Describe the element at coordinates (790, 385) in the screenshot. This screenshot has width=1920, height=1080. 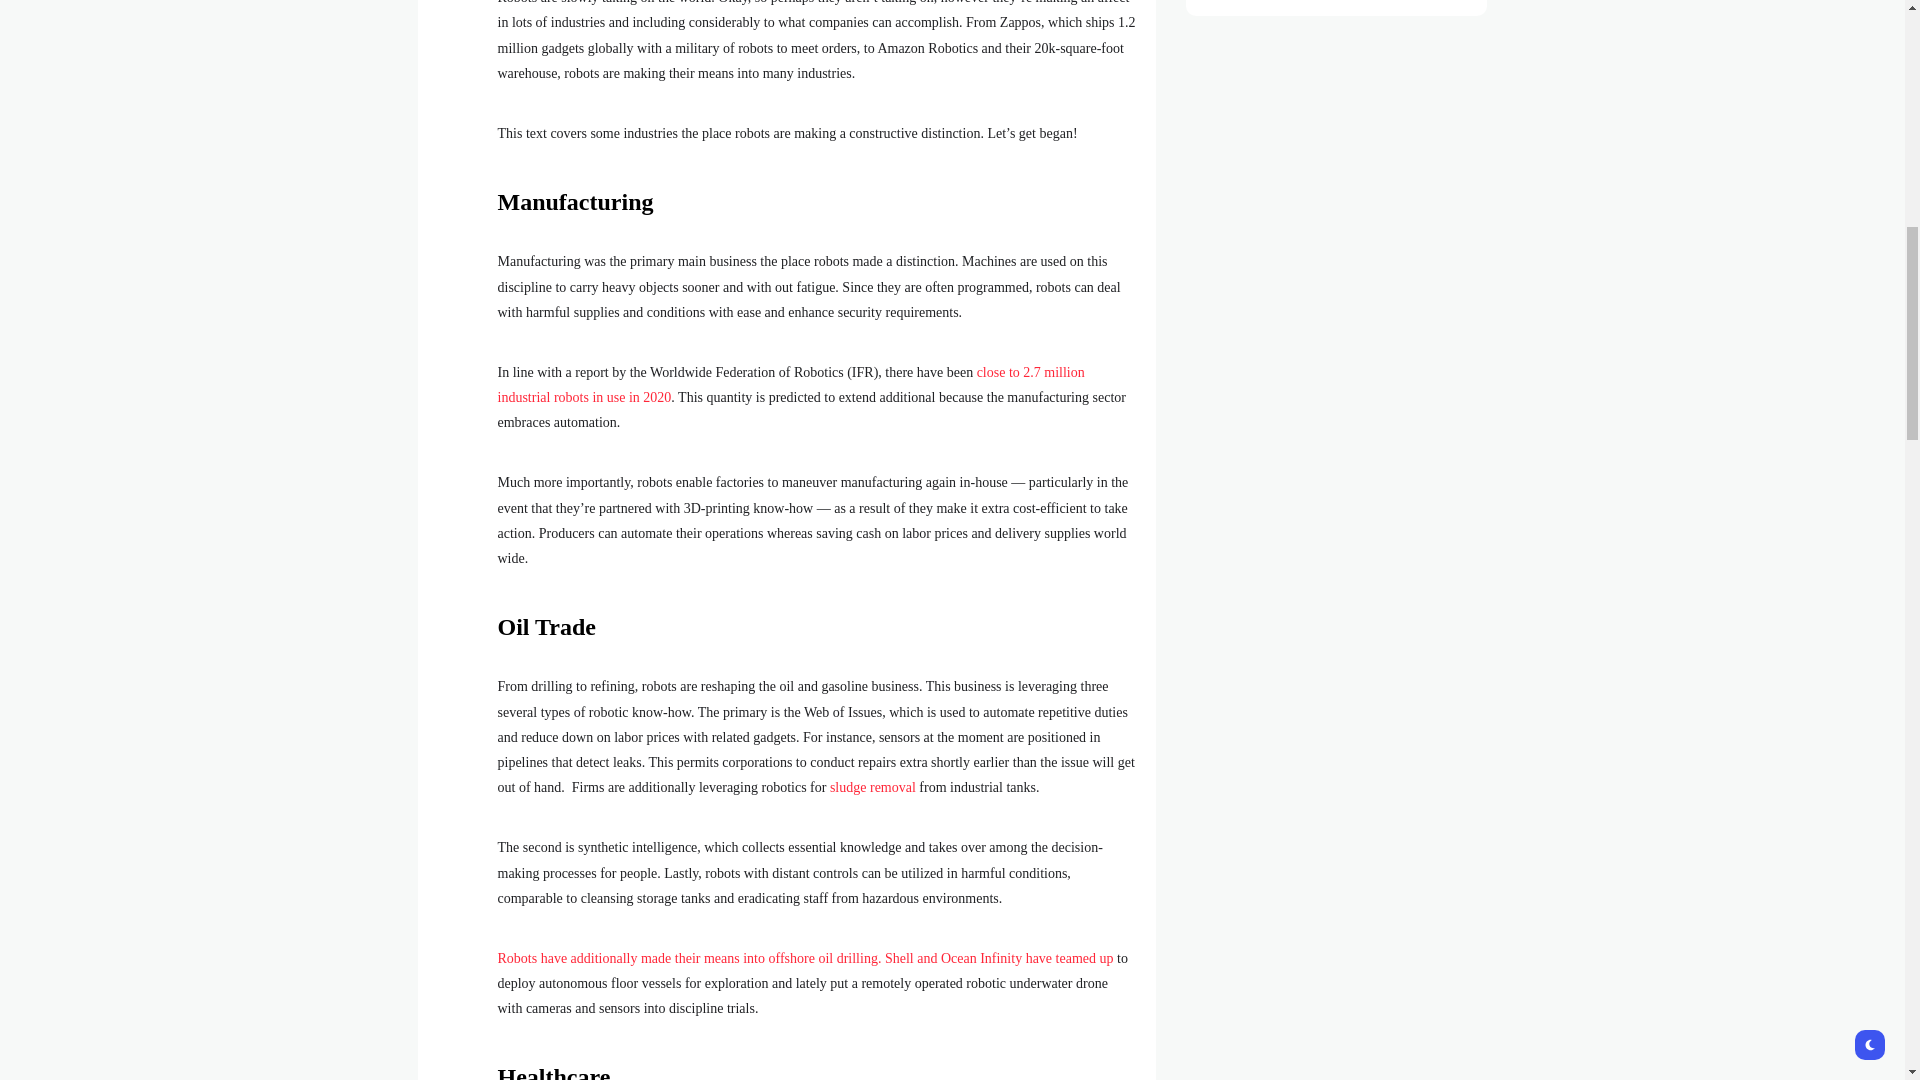
I see `close to 2.7 million industrial robots in use in 2020` at that location.